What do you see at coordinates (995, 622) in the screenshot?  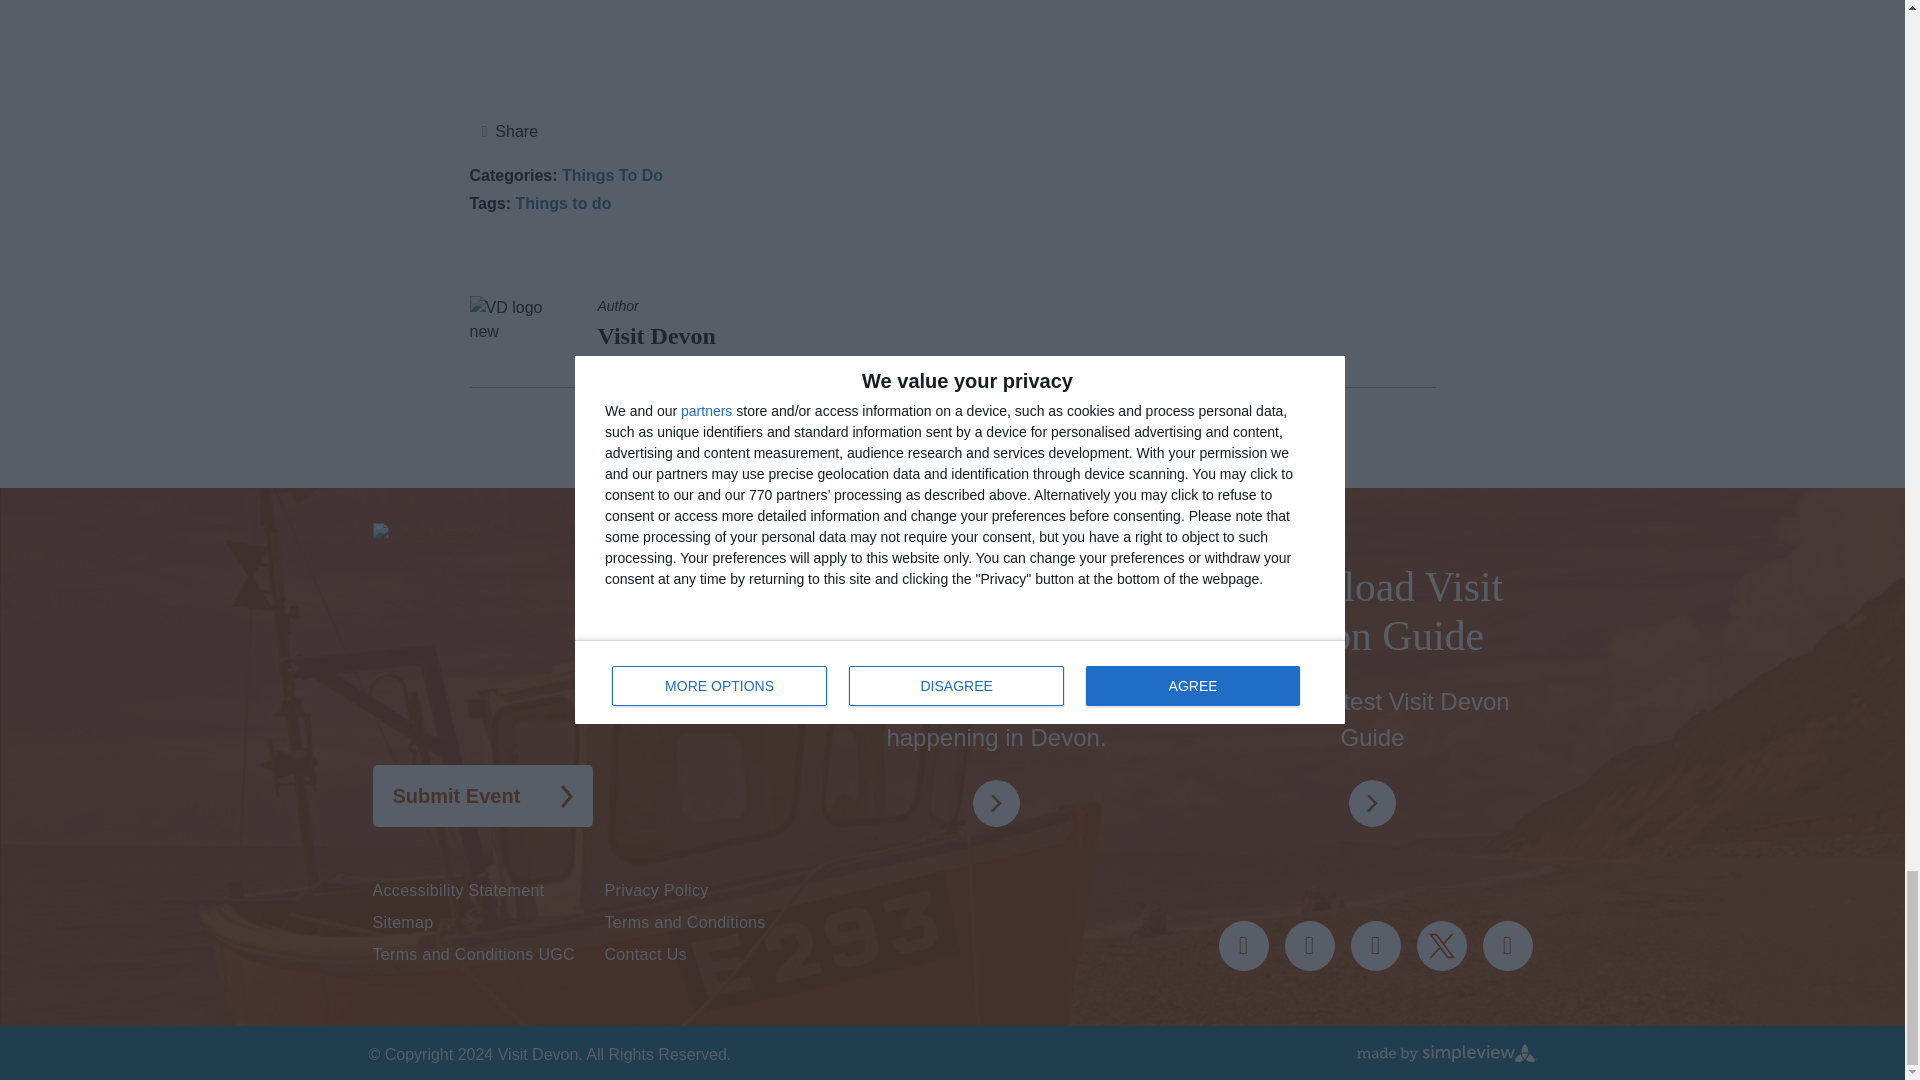 I see `E-newsletter Sign up` at bounding box center [995, 622].